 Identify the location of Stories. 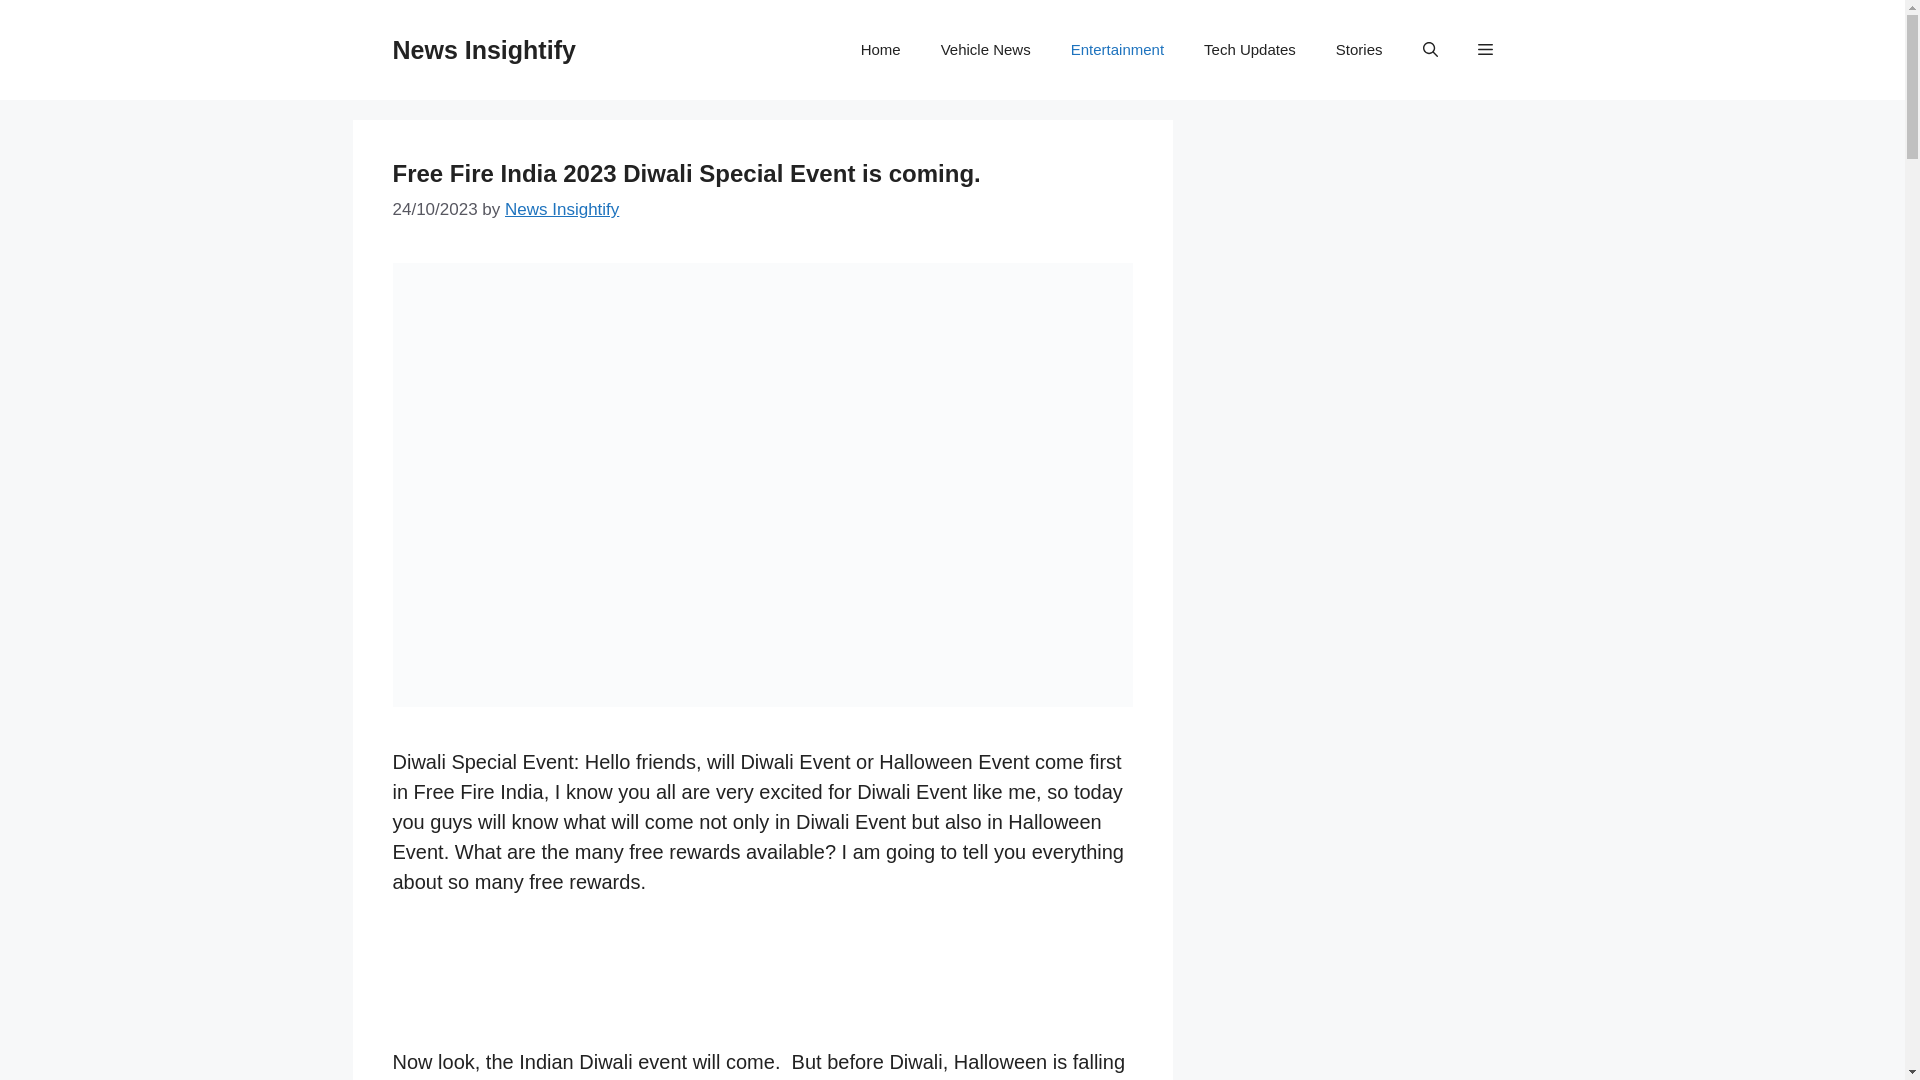
(1359, 50).